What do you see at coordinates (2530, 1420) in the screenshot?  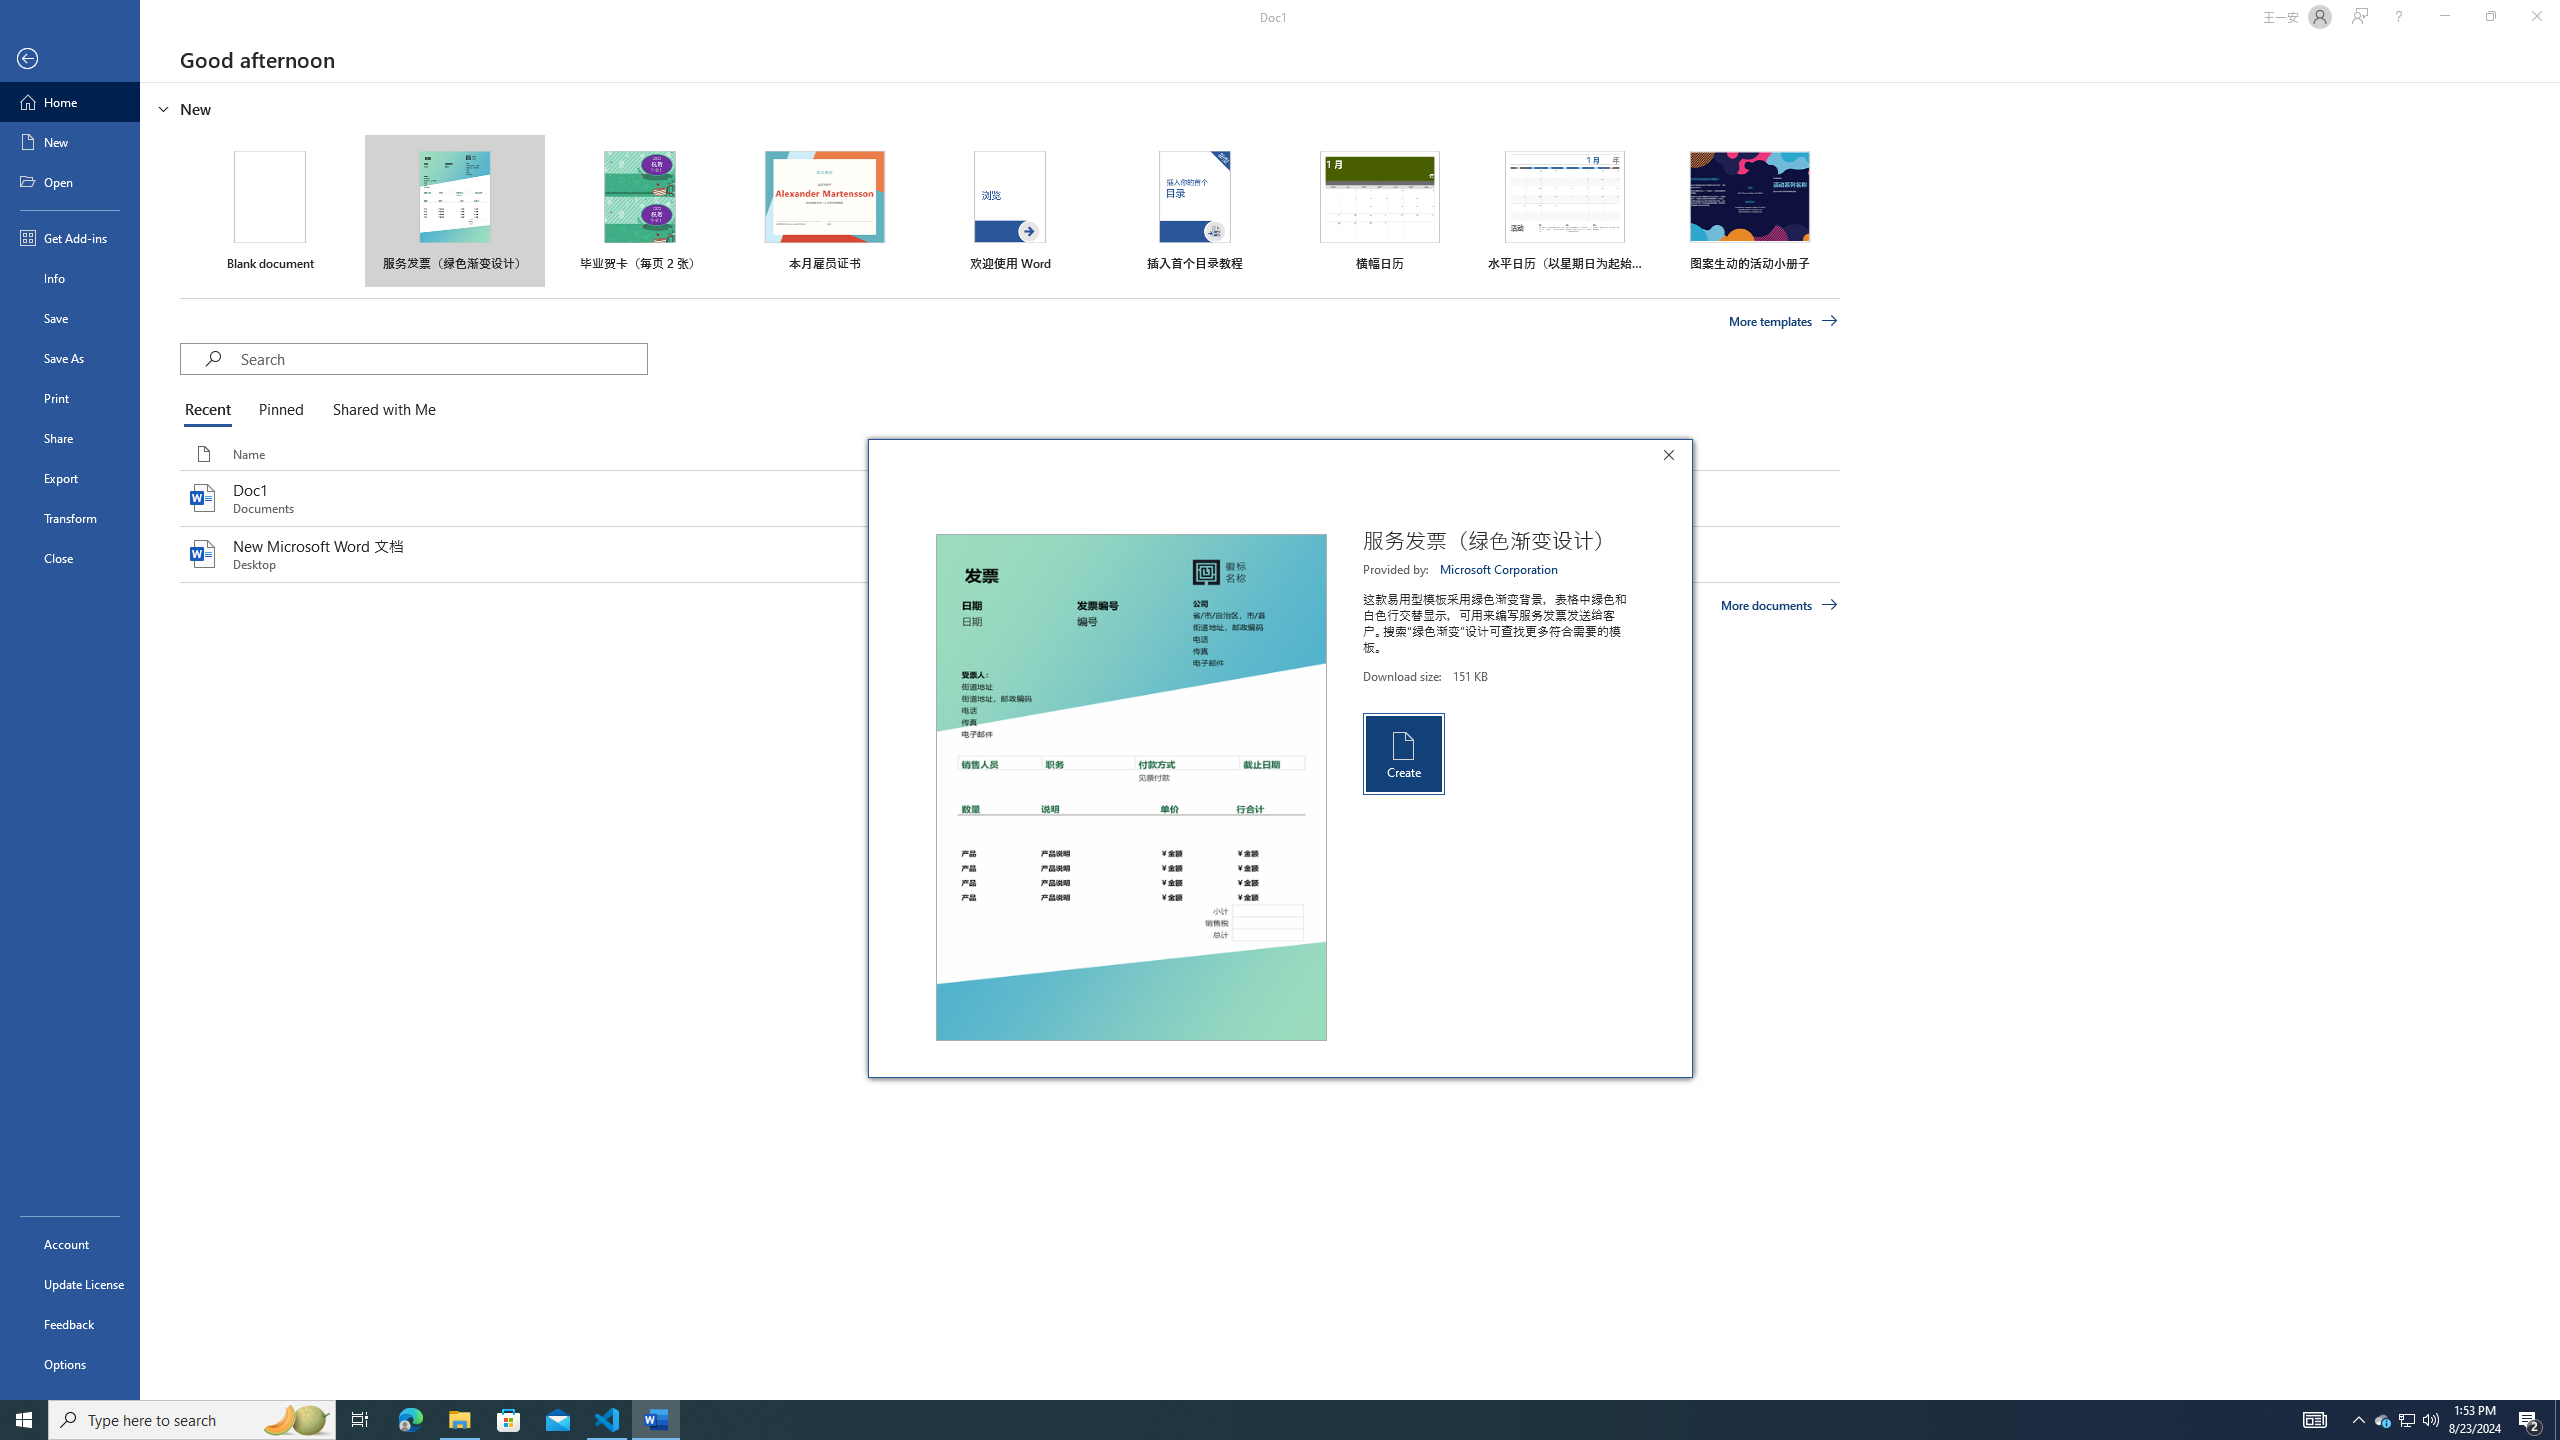 I see `Action Center, 2 new notifications` at bounding box center [2530, 1420].